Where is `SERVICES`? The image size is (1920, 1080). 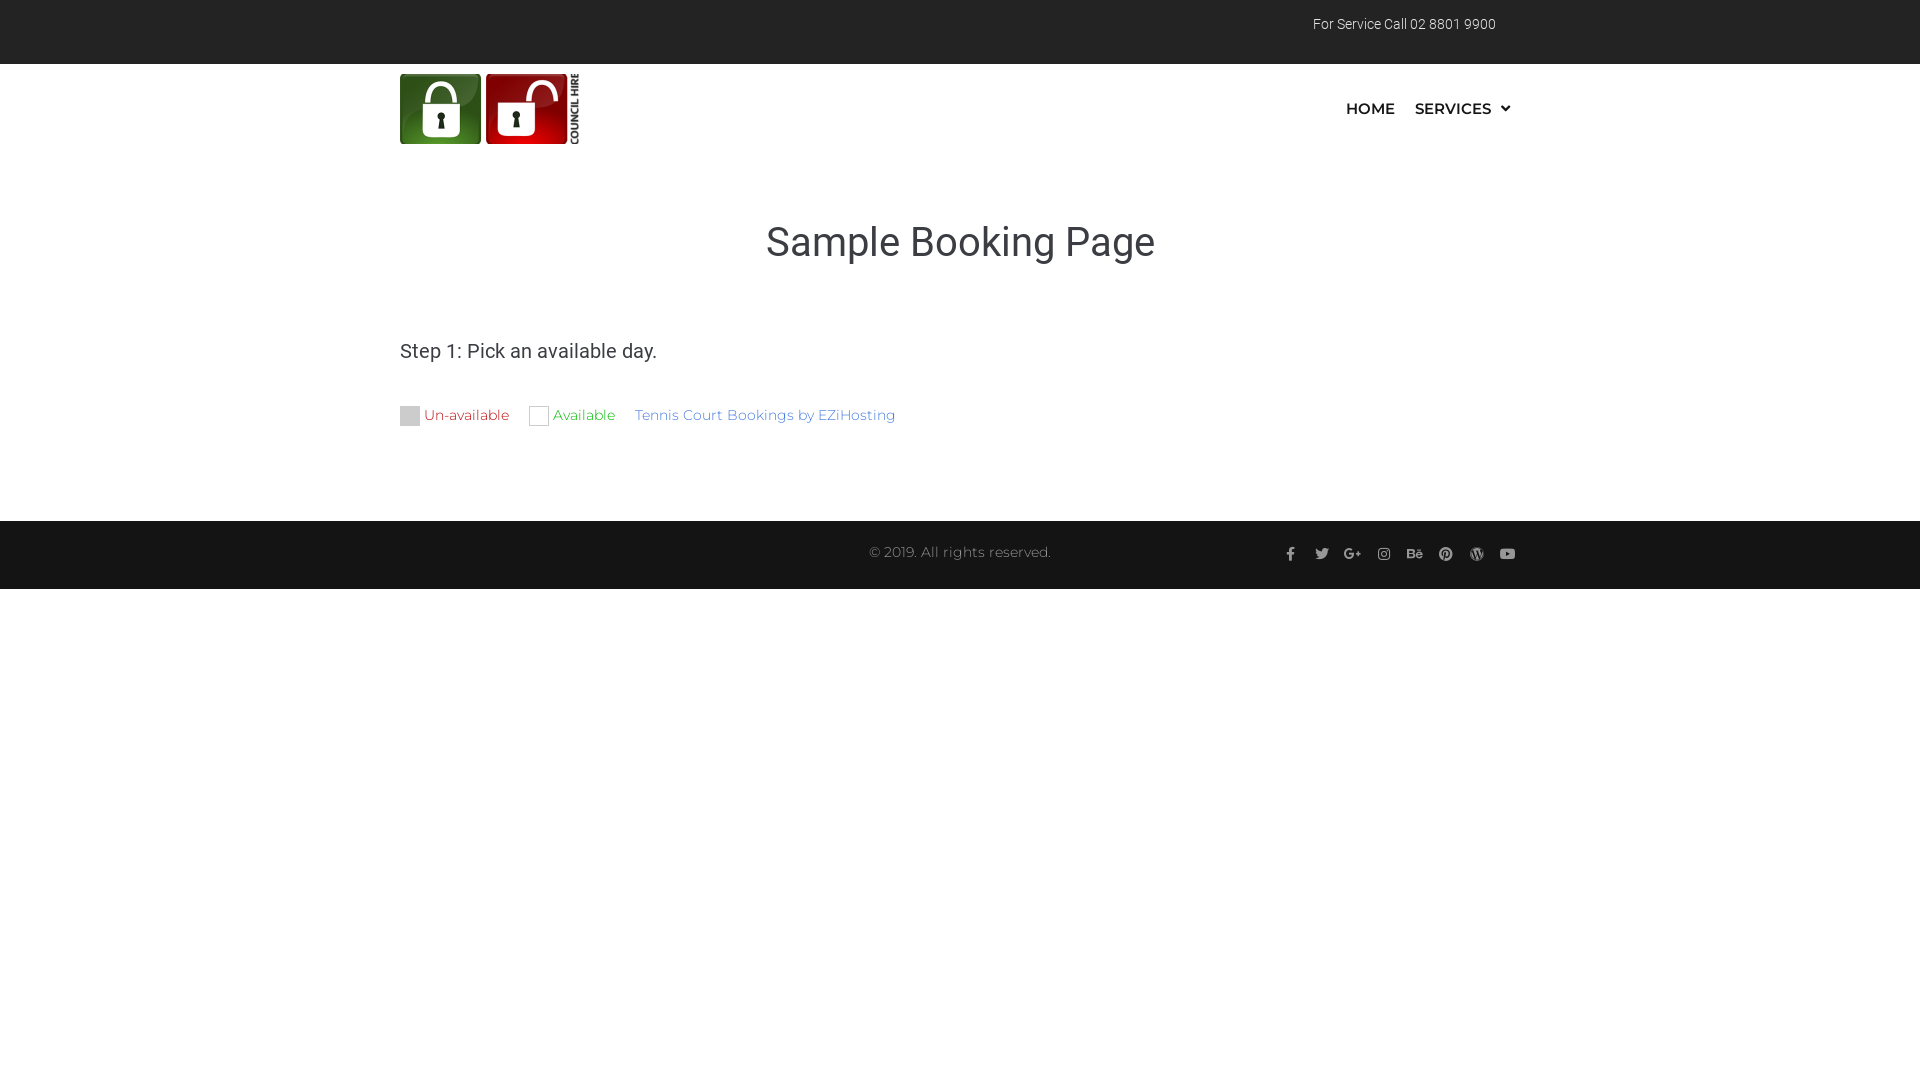
SERVICES is located at coordinates (1462, 109).